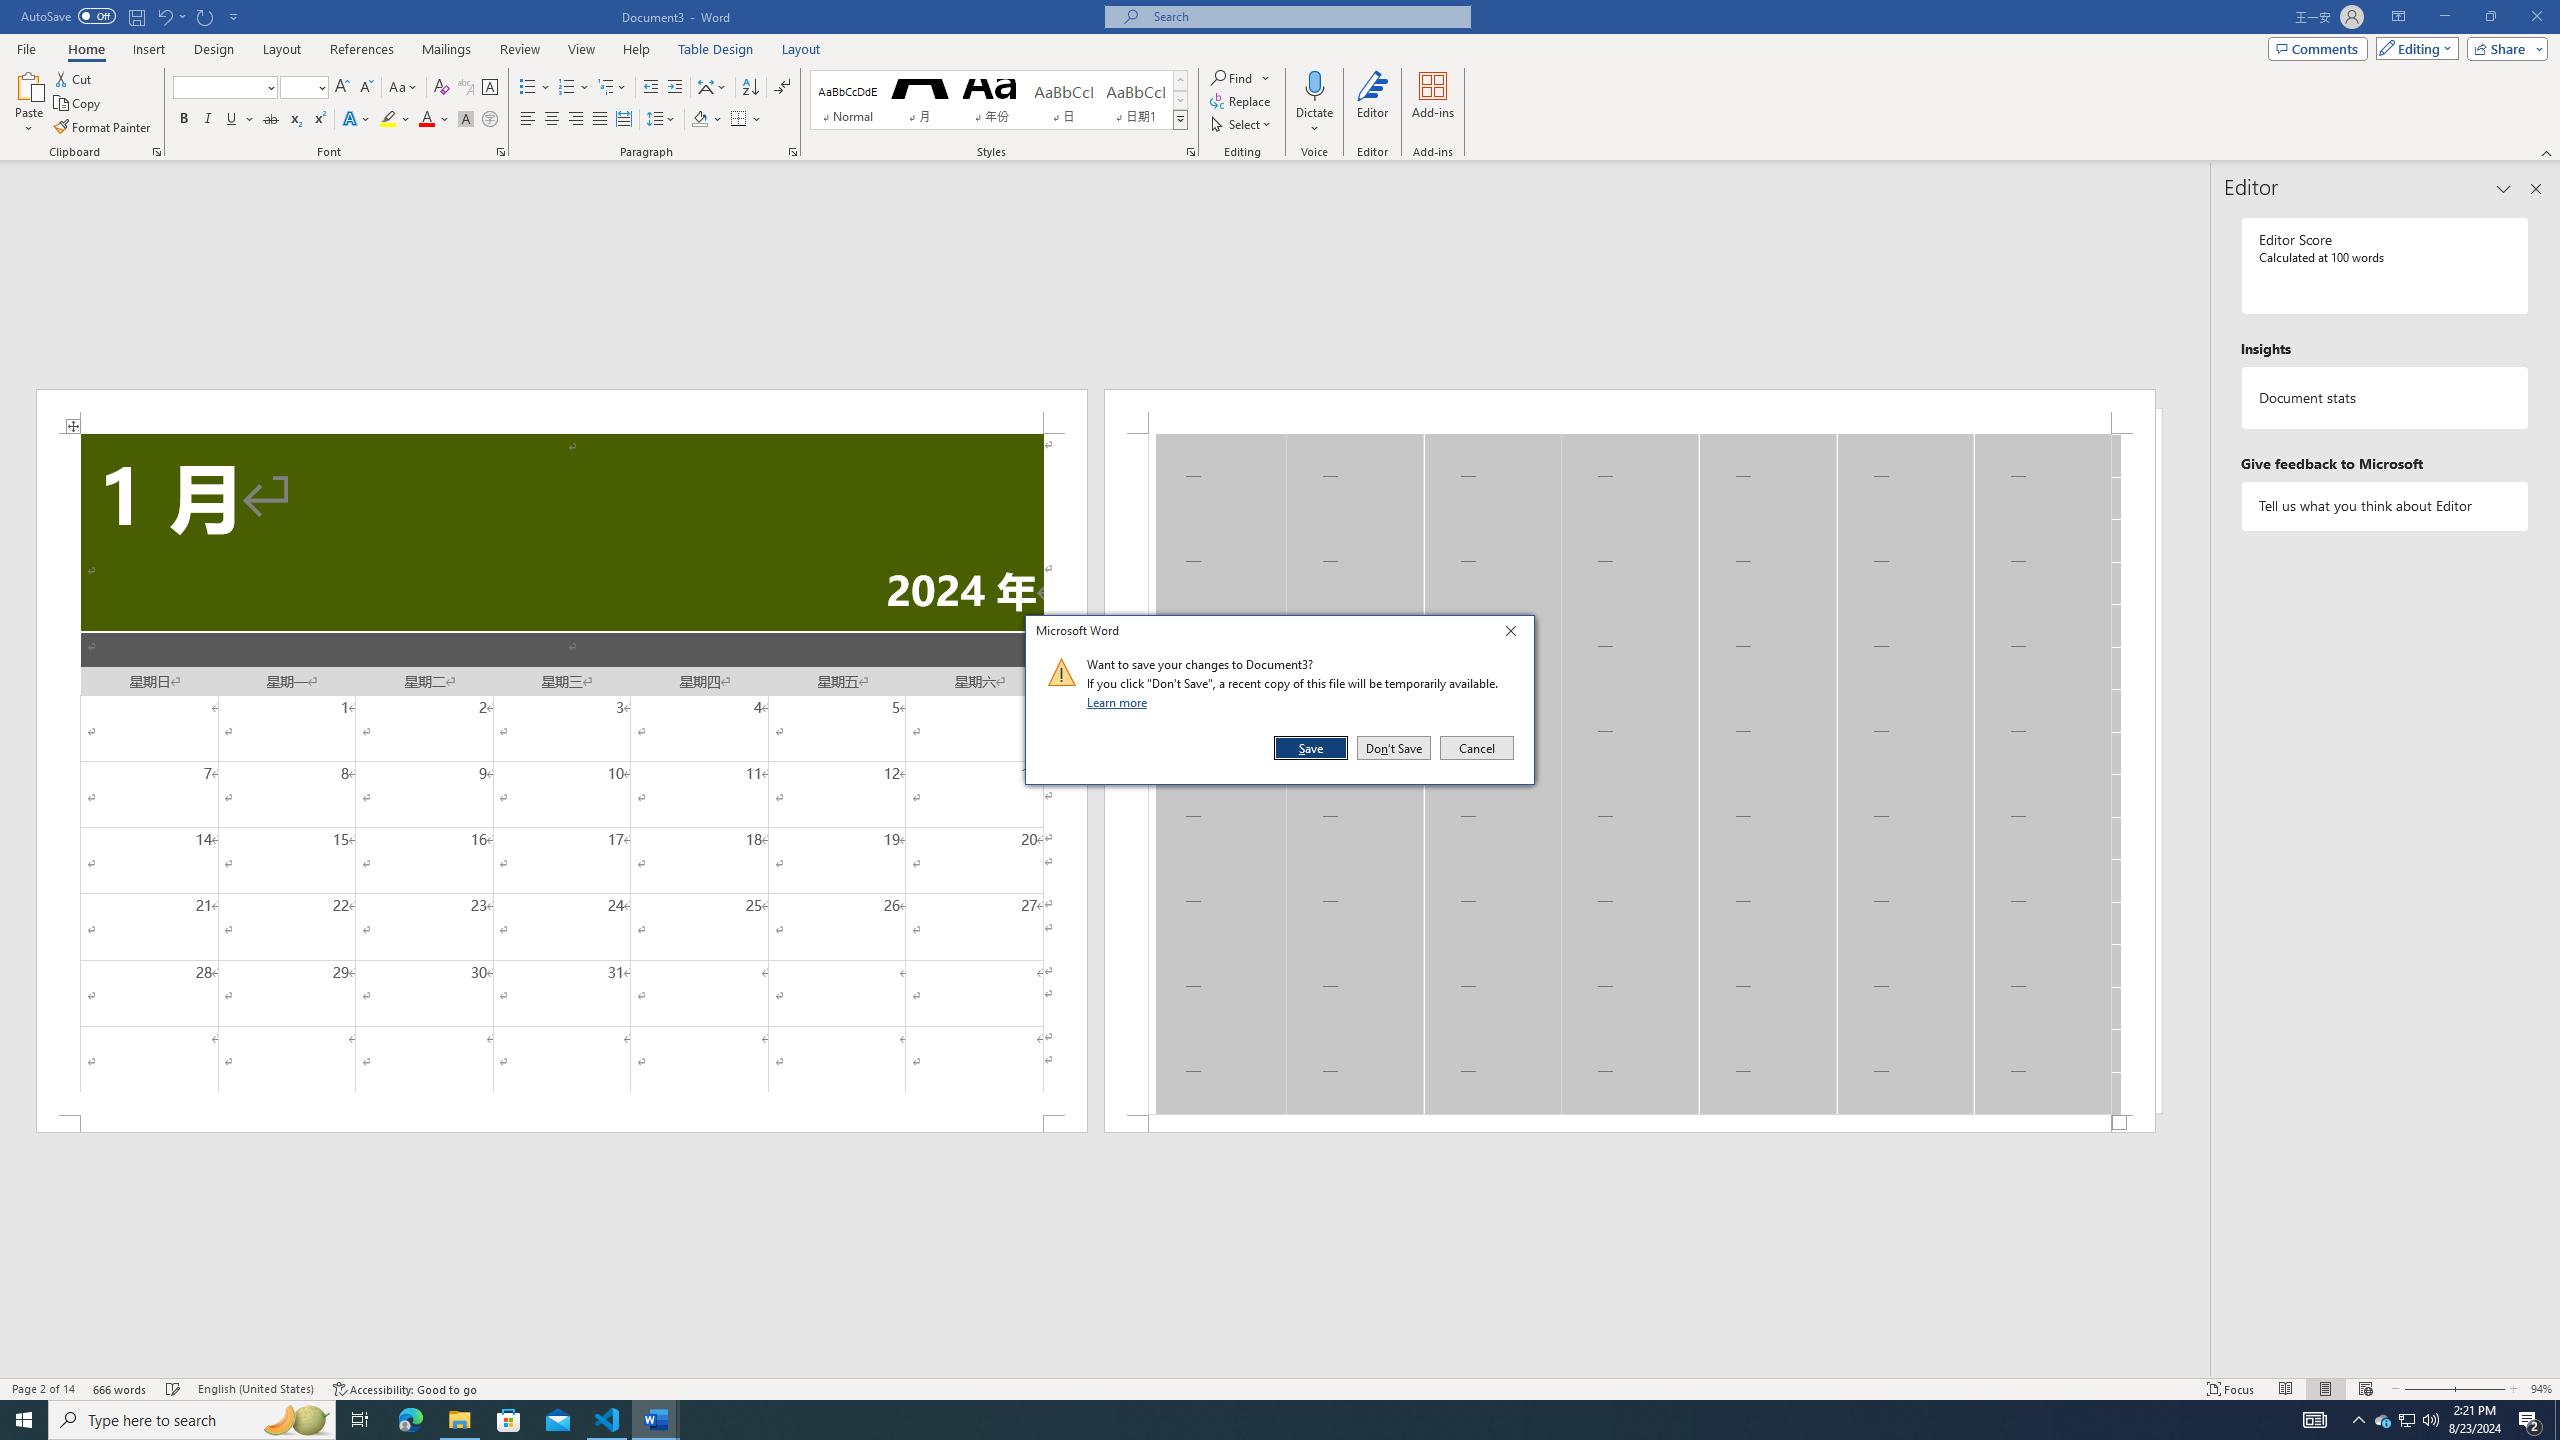 The image size is (2560, 1440). What do you see at coordinates (746, 120) in the screenshot?
I see `Borders` at bounding box center [746, 120].